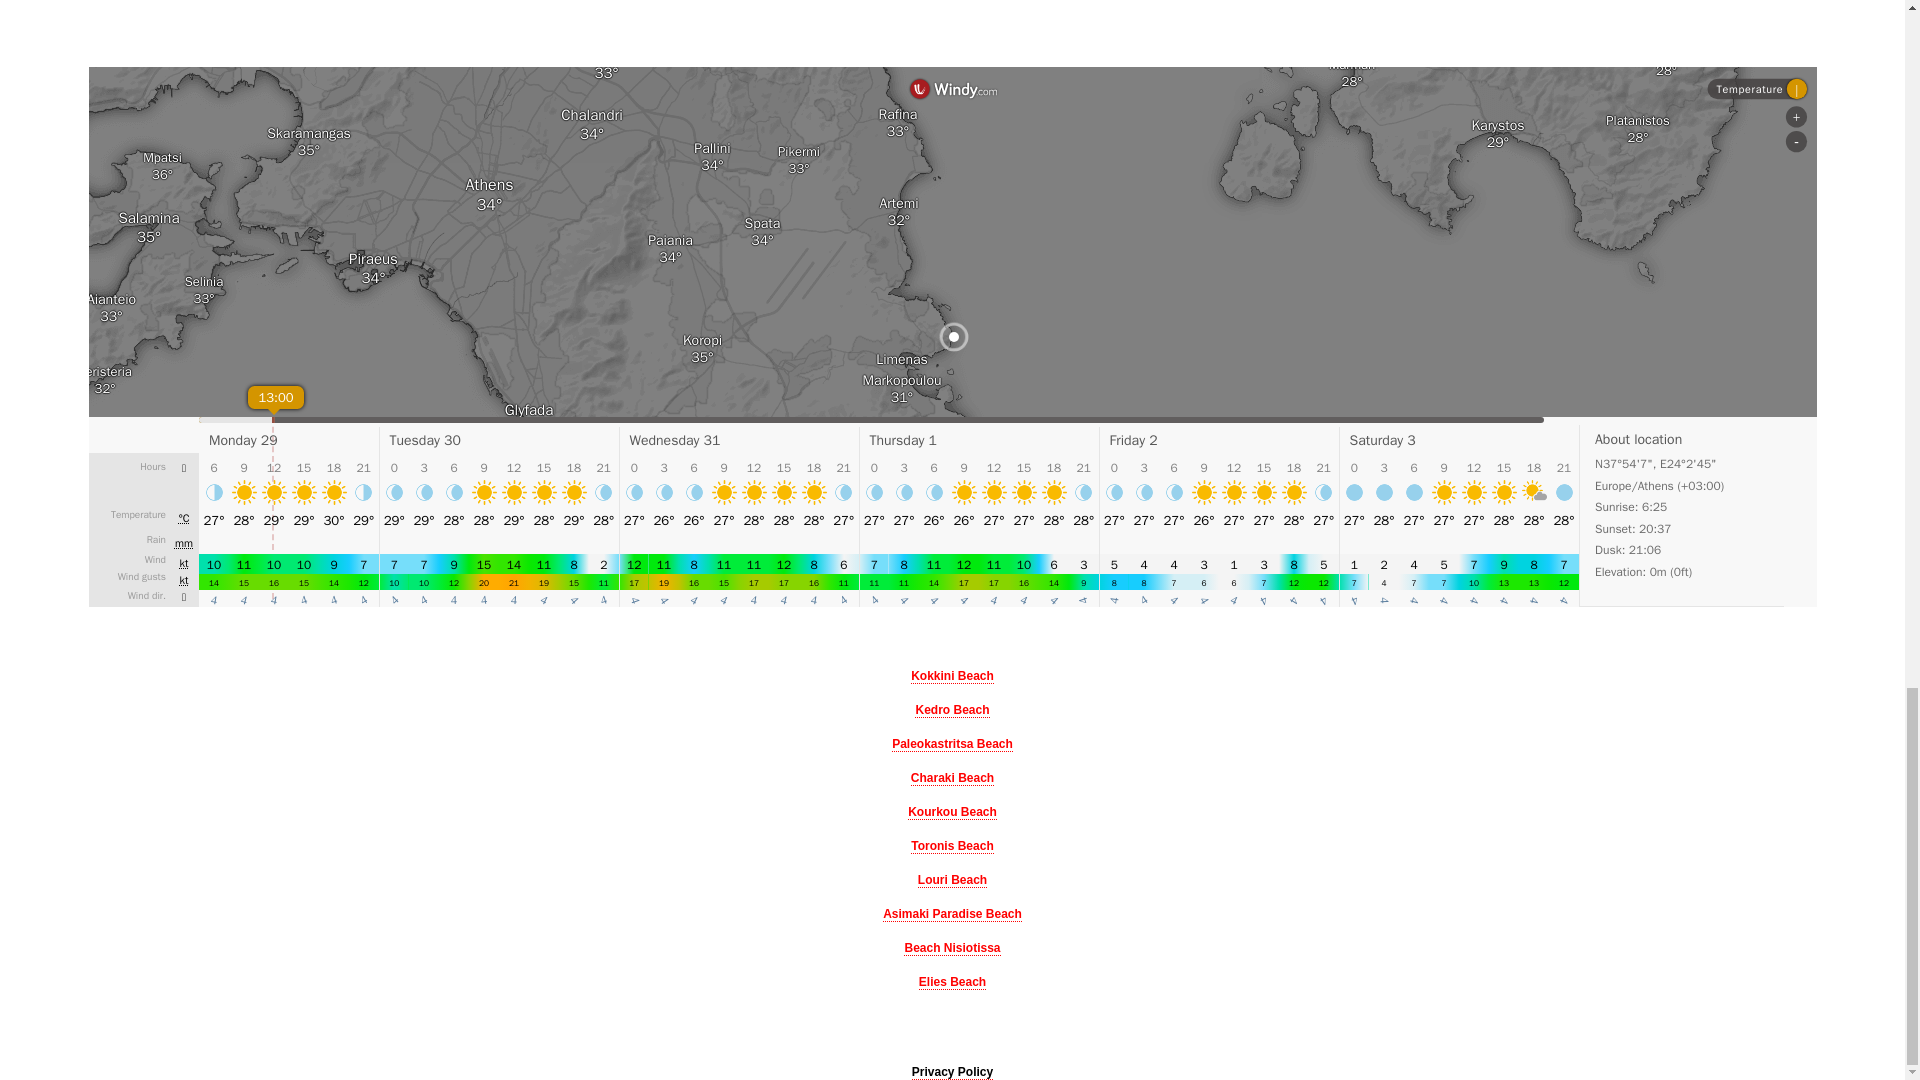 The height and width of the screenshot is (1080, 1920). I want to click on Louri Beach, so click(952, 880).